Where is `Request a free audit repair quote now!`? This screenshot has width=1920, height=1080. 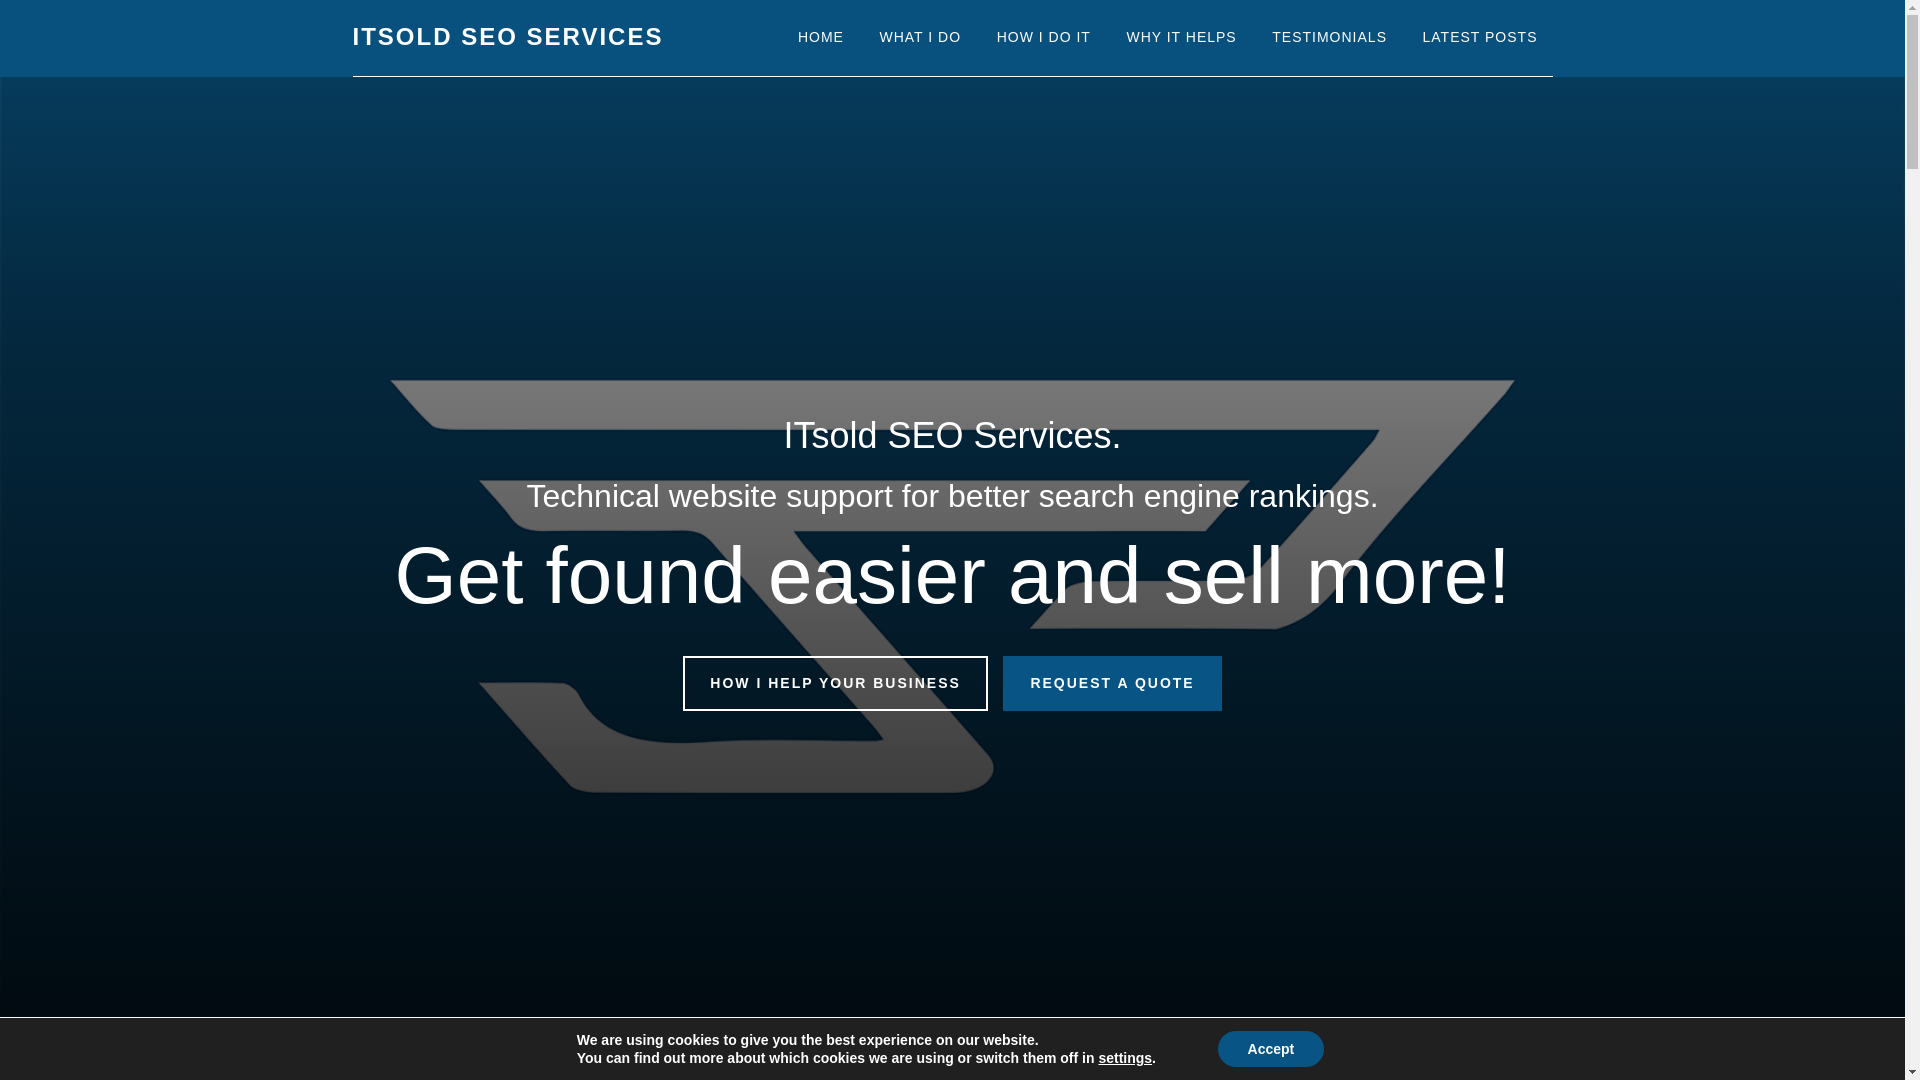 Request a free audit repair quote now! is located at coordinates (1112, 682).